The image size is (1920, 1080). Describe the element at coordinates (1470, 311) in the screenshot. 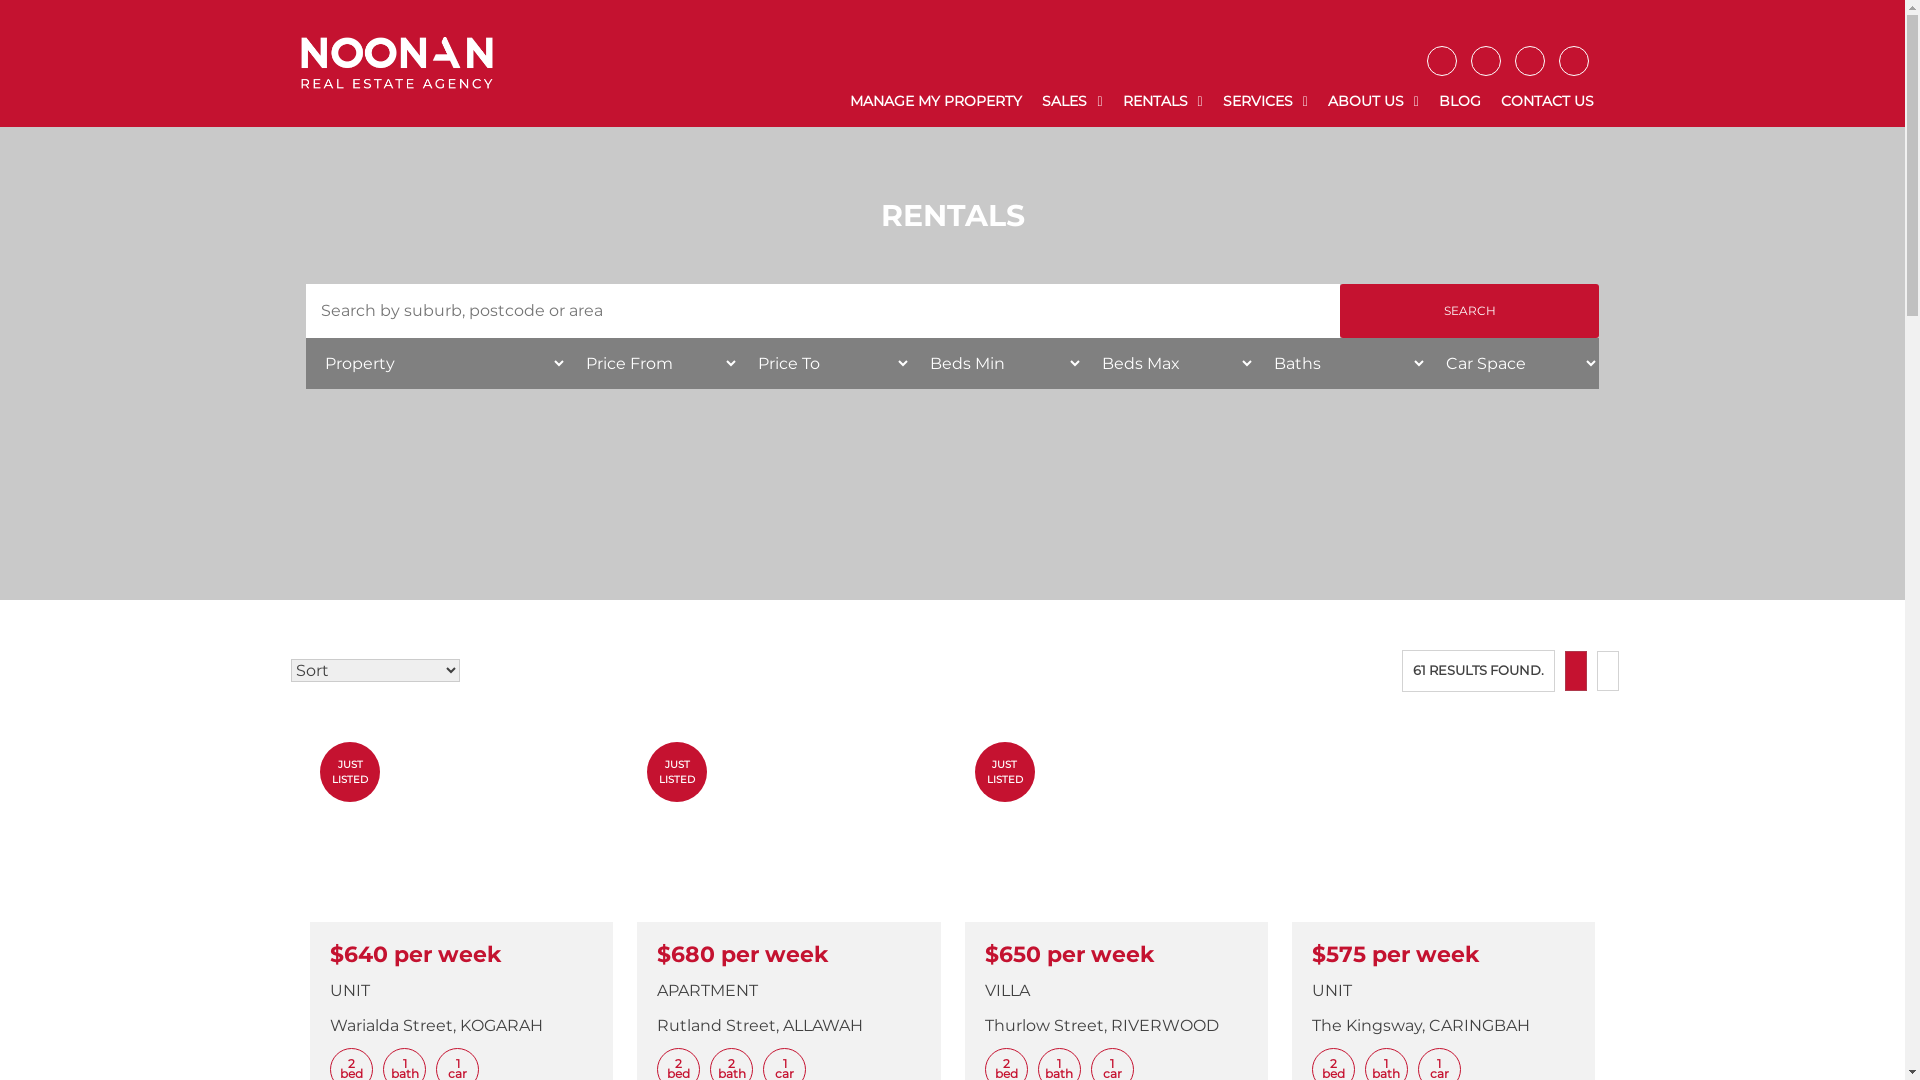

I see `Search` at that location.